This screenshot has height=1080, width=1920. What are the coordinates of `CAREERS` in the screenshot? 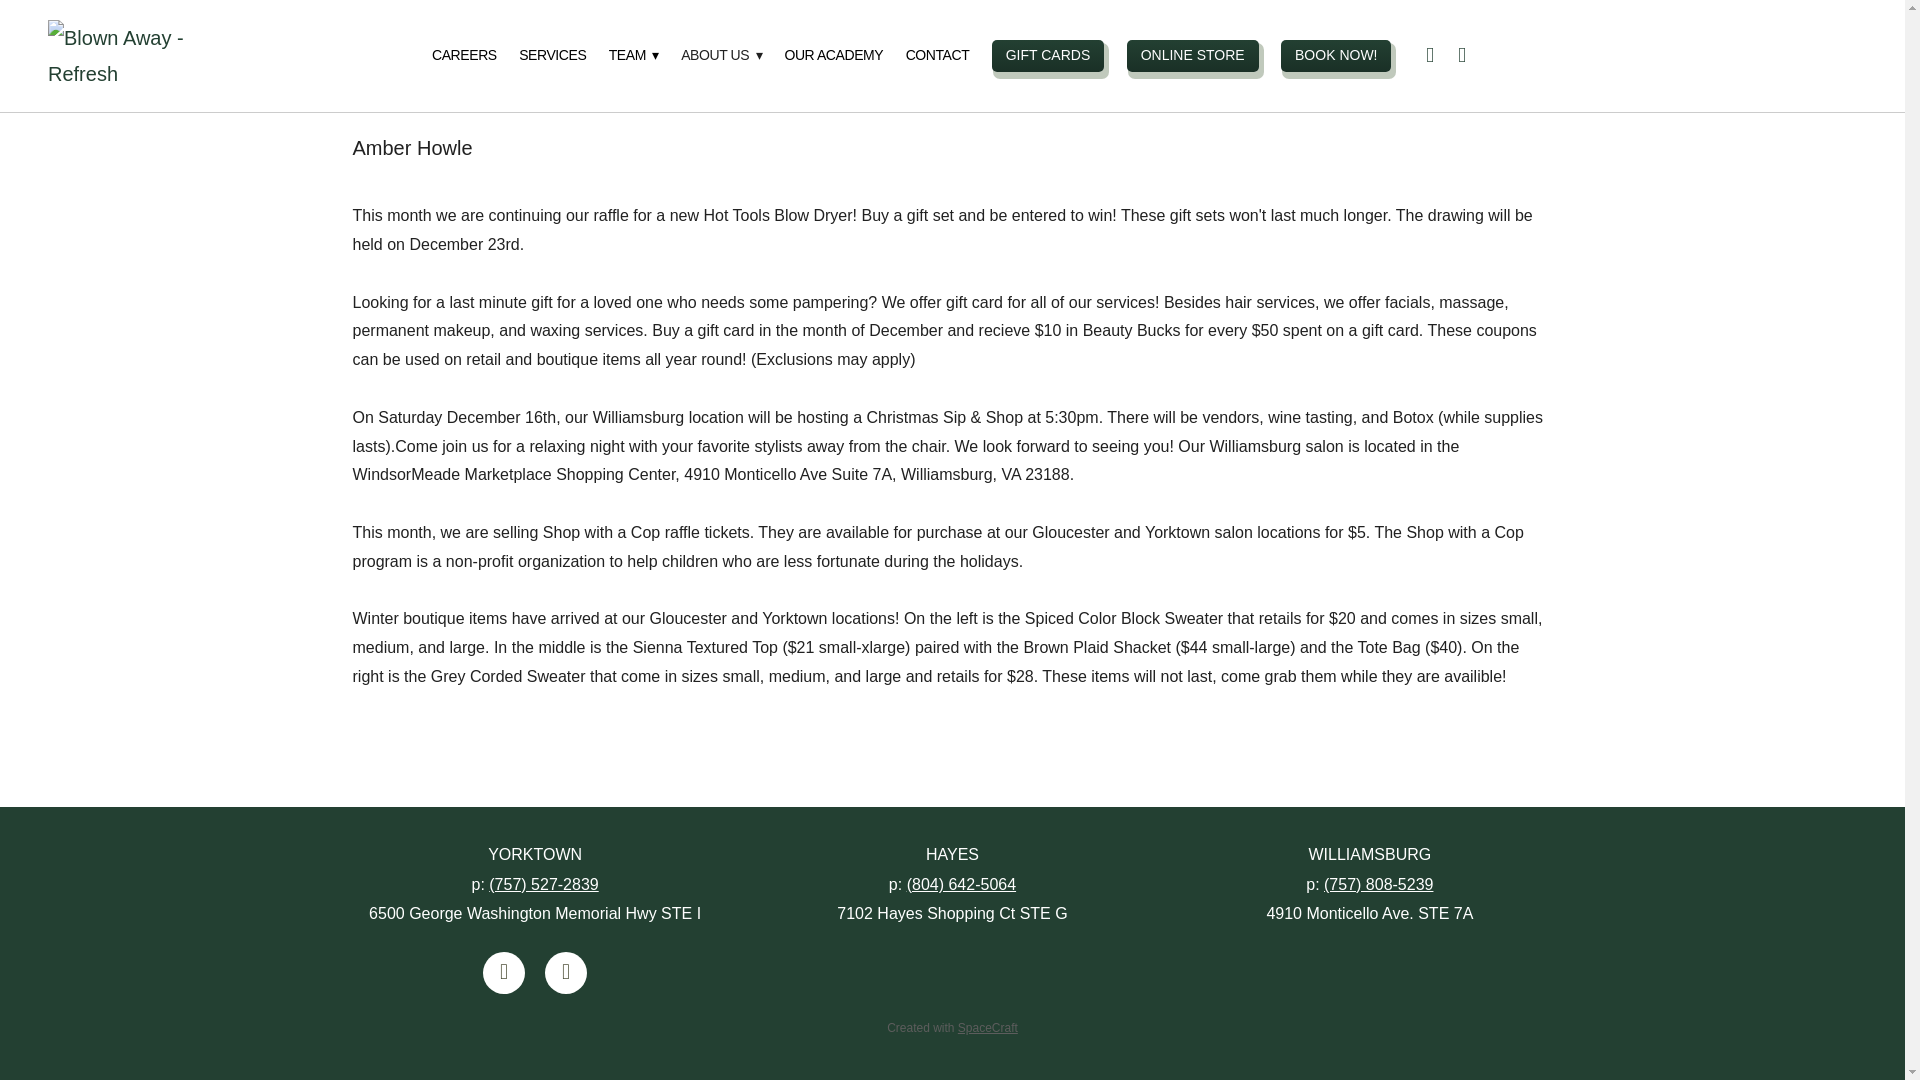 It's located at (464, 56).